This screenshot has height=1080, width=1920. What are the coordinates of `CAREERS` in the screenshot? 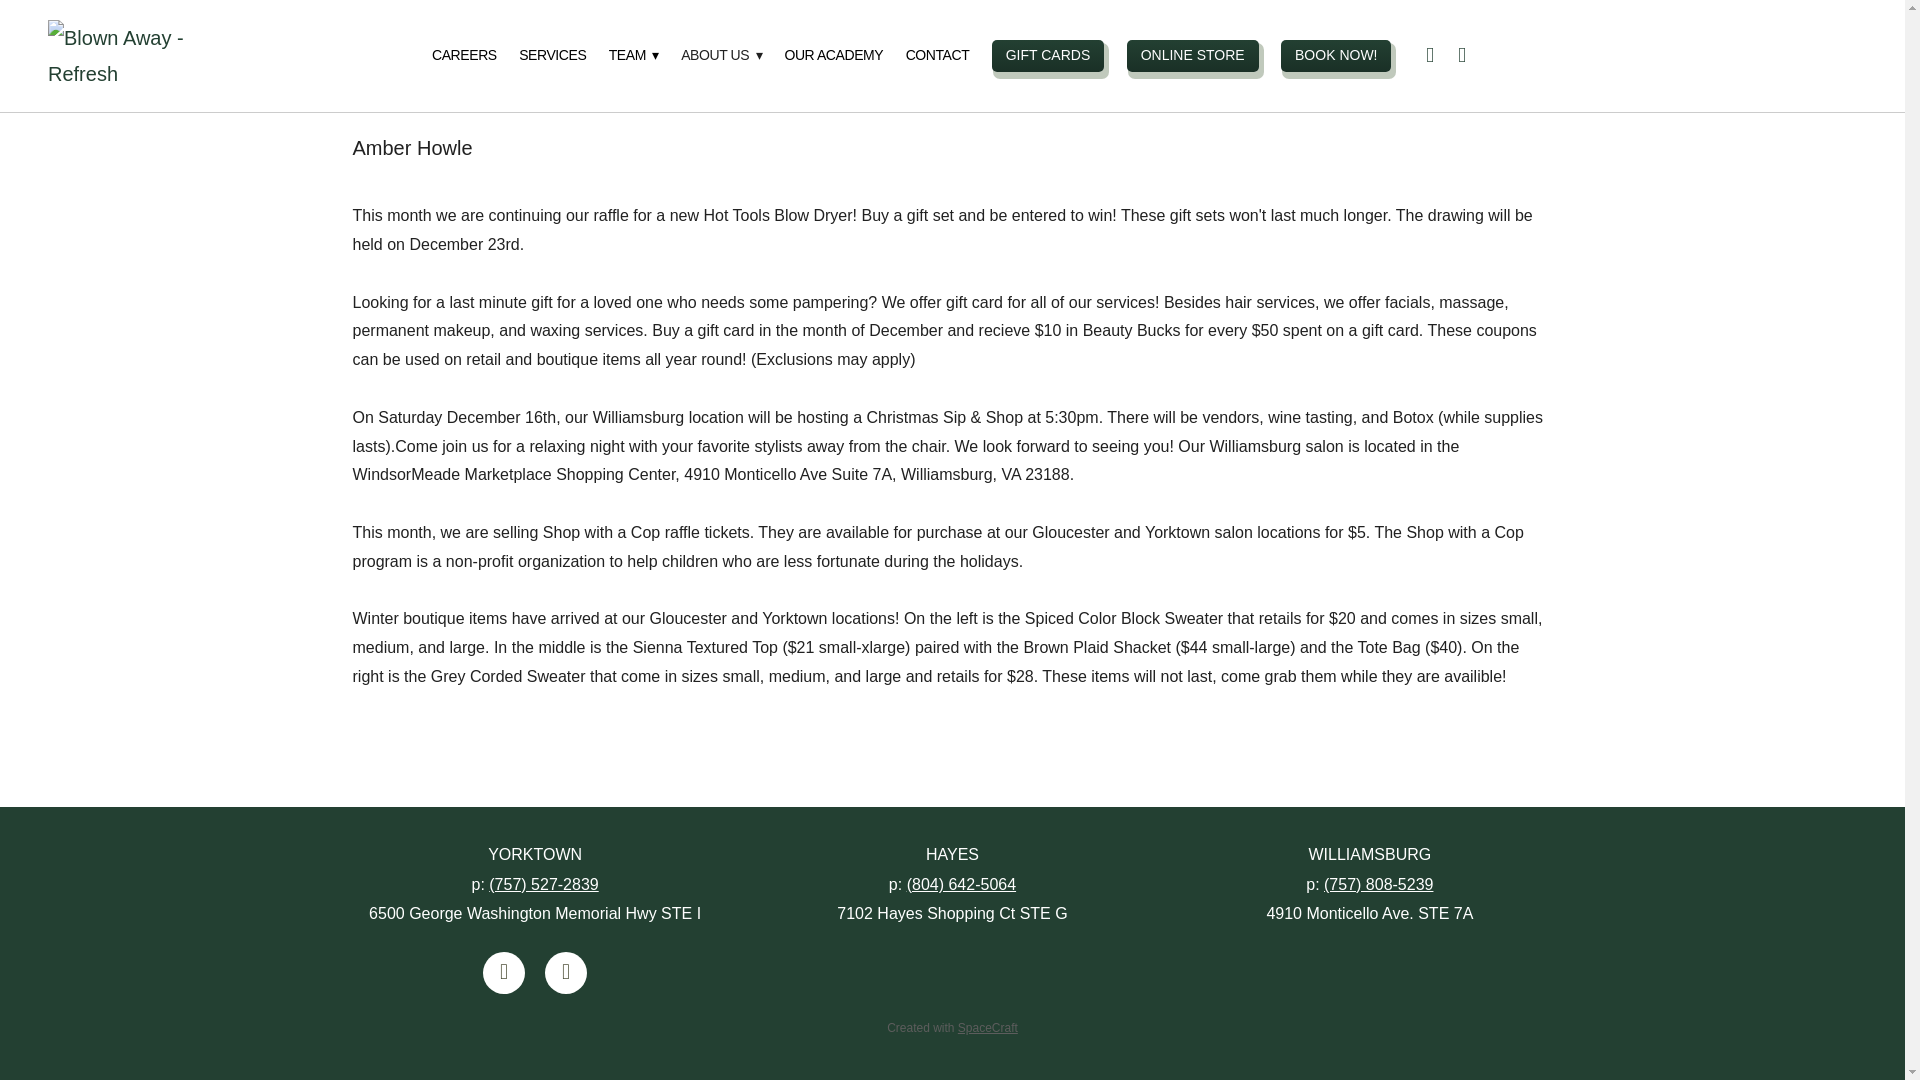 It's located at (464, 56).